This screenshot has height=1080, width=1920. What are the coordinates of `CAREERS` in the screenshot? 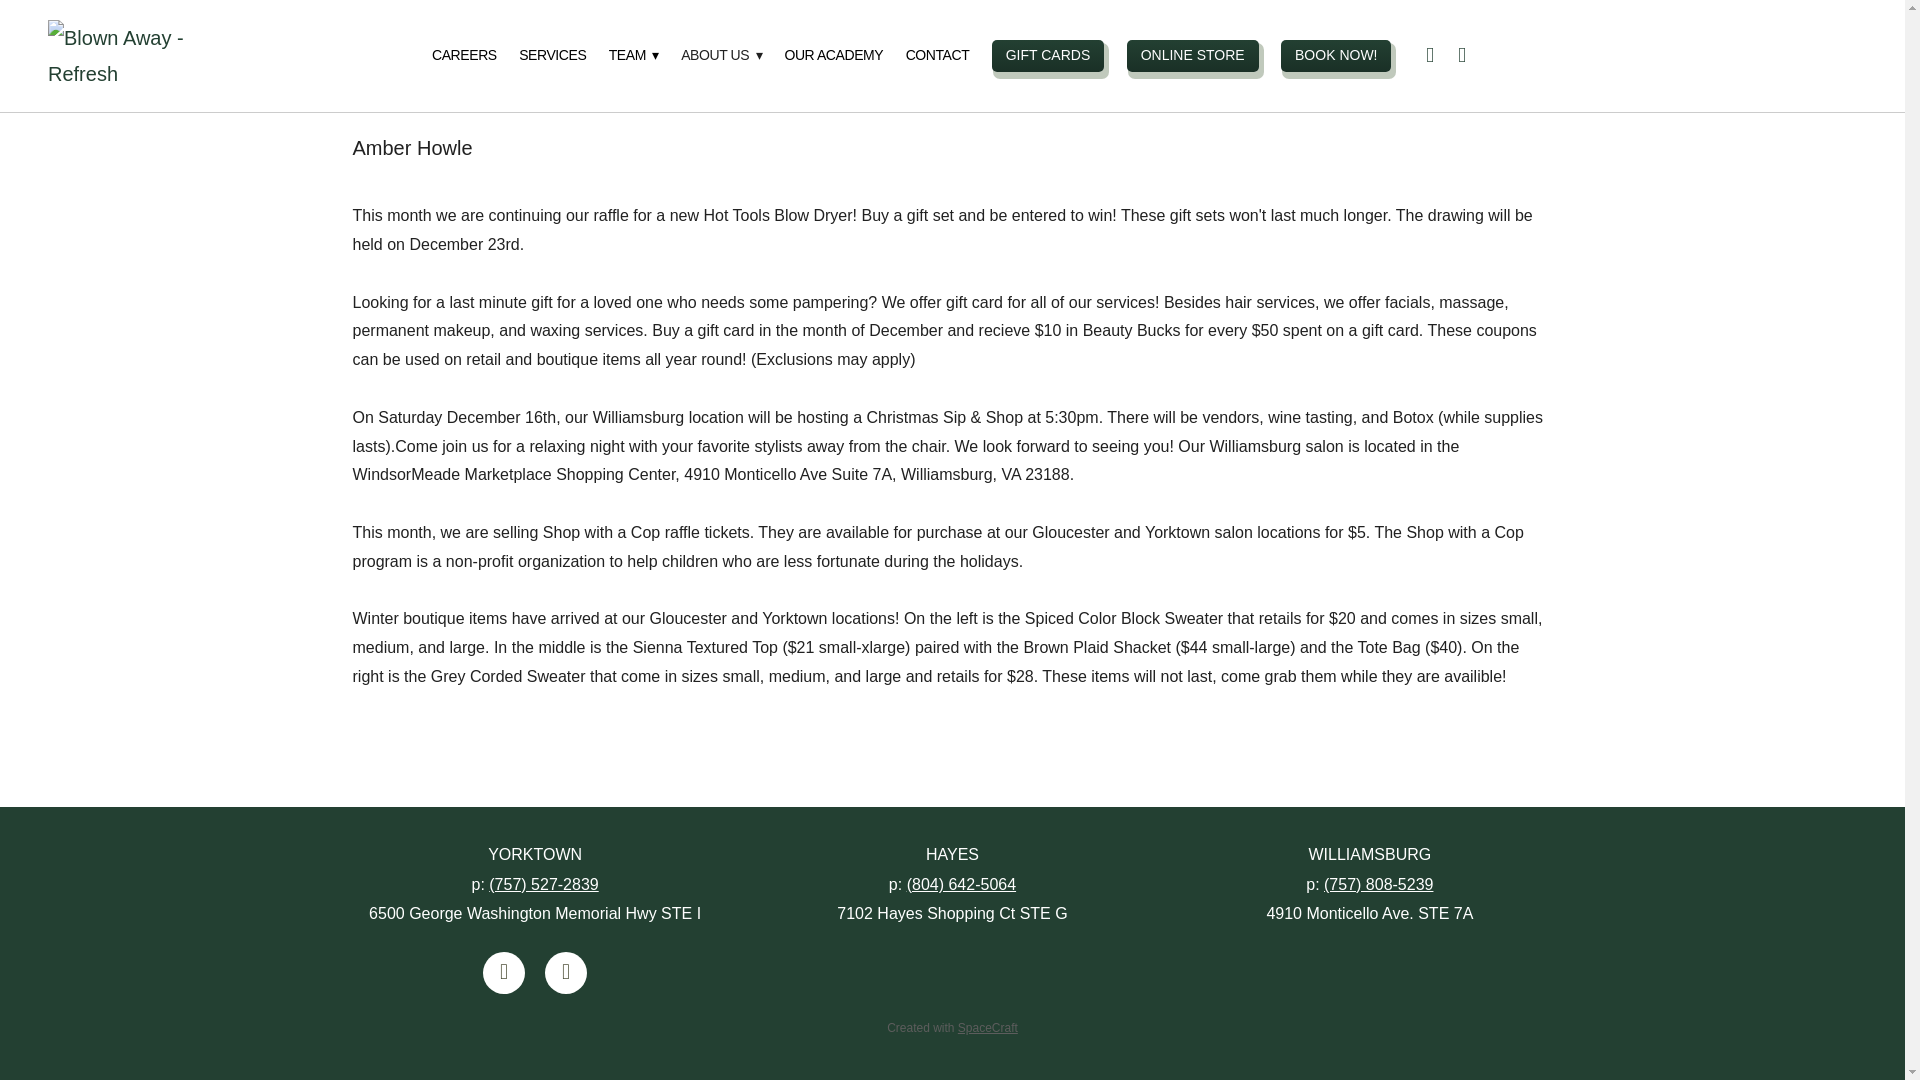 It's located at (464, 56).